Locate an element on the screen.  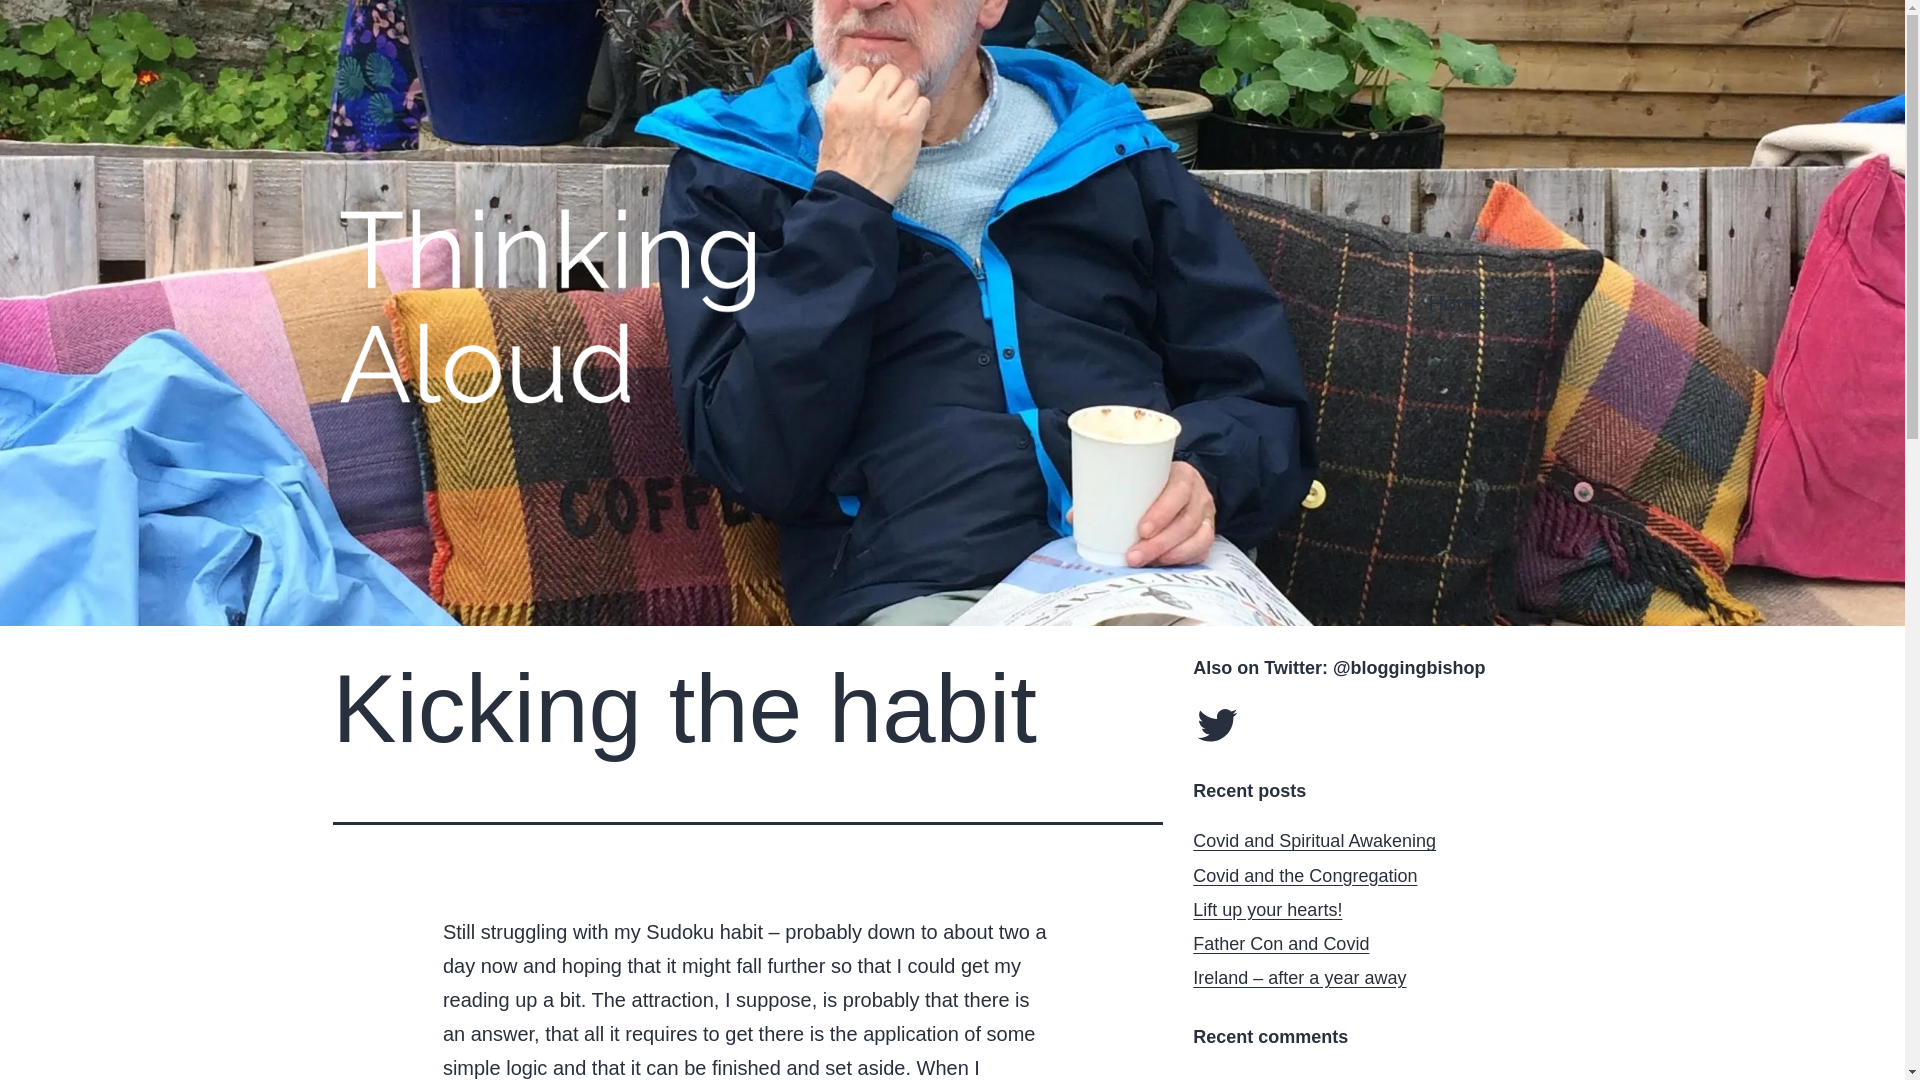
Covid and Spiritual Awakening is located at coordinates (1314, 840).